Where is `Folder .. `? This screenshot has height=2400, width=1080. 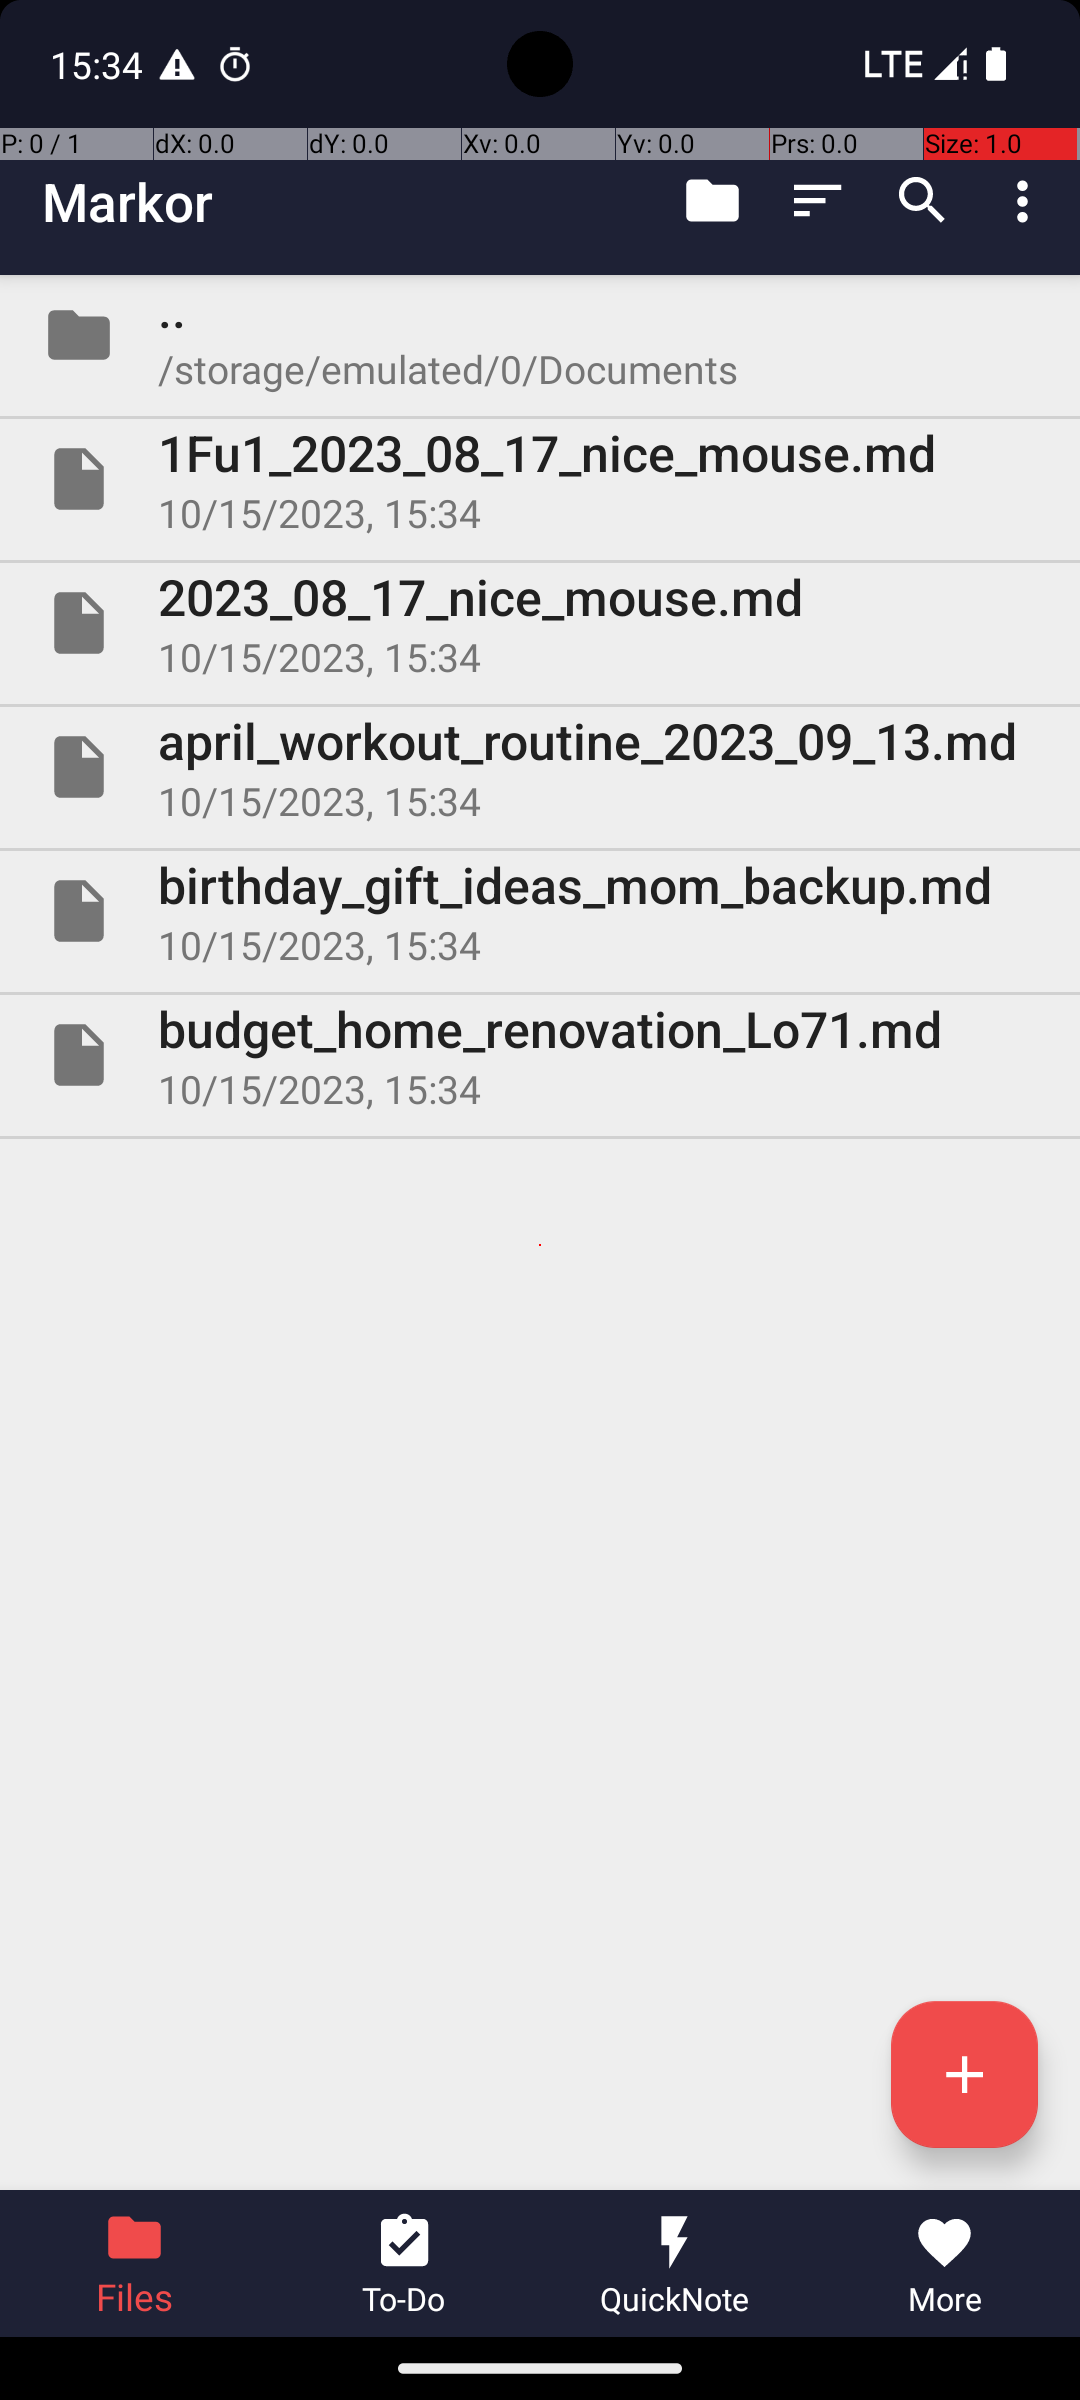
Folder ..  is located at coordinates (540, 335).